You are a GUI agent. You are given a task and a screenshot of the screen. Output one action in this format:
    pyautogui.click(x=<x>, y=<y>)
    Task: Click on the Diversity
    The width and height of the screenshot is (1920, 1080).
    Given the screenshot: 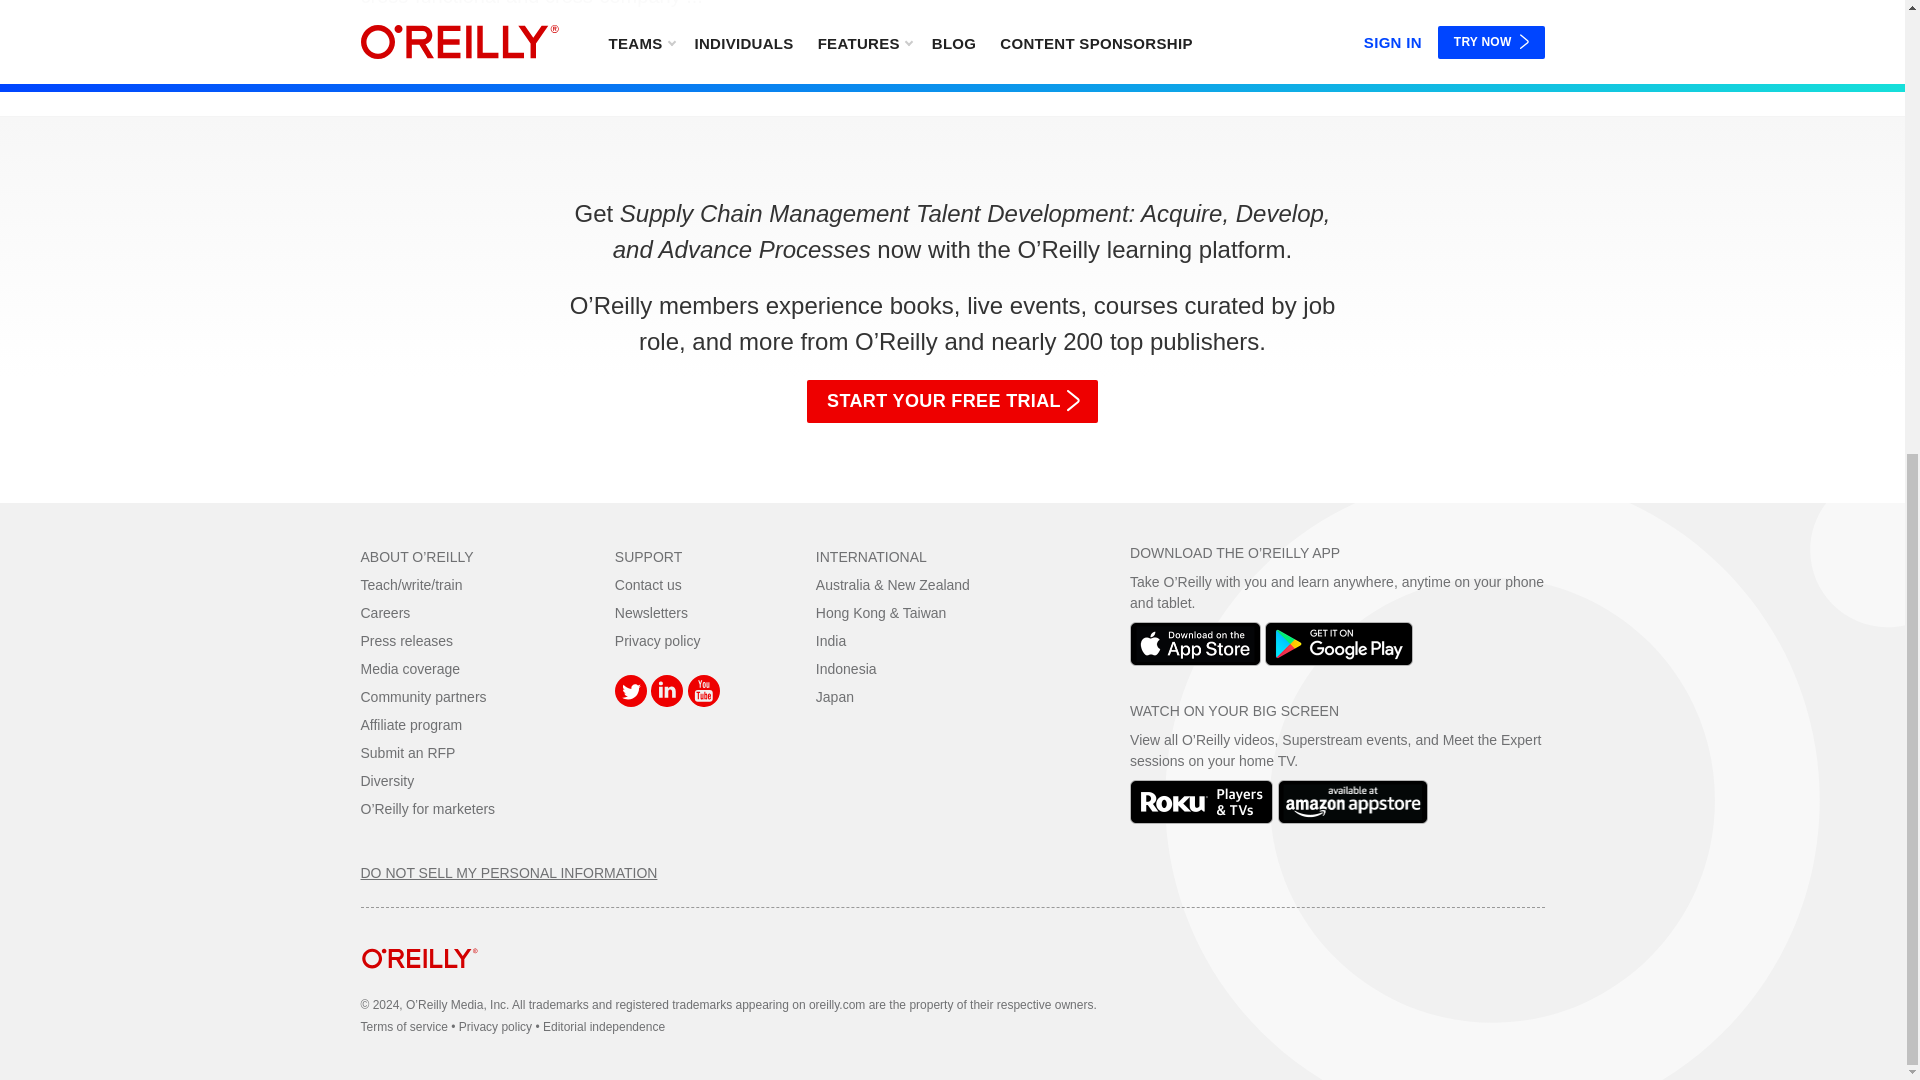 What is the action you would take?
    pyautogui.click(x=387, y=781)
    